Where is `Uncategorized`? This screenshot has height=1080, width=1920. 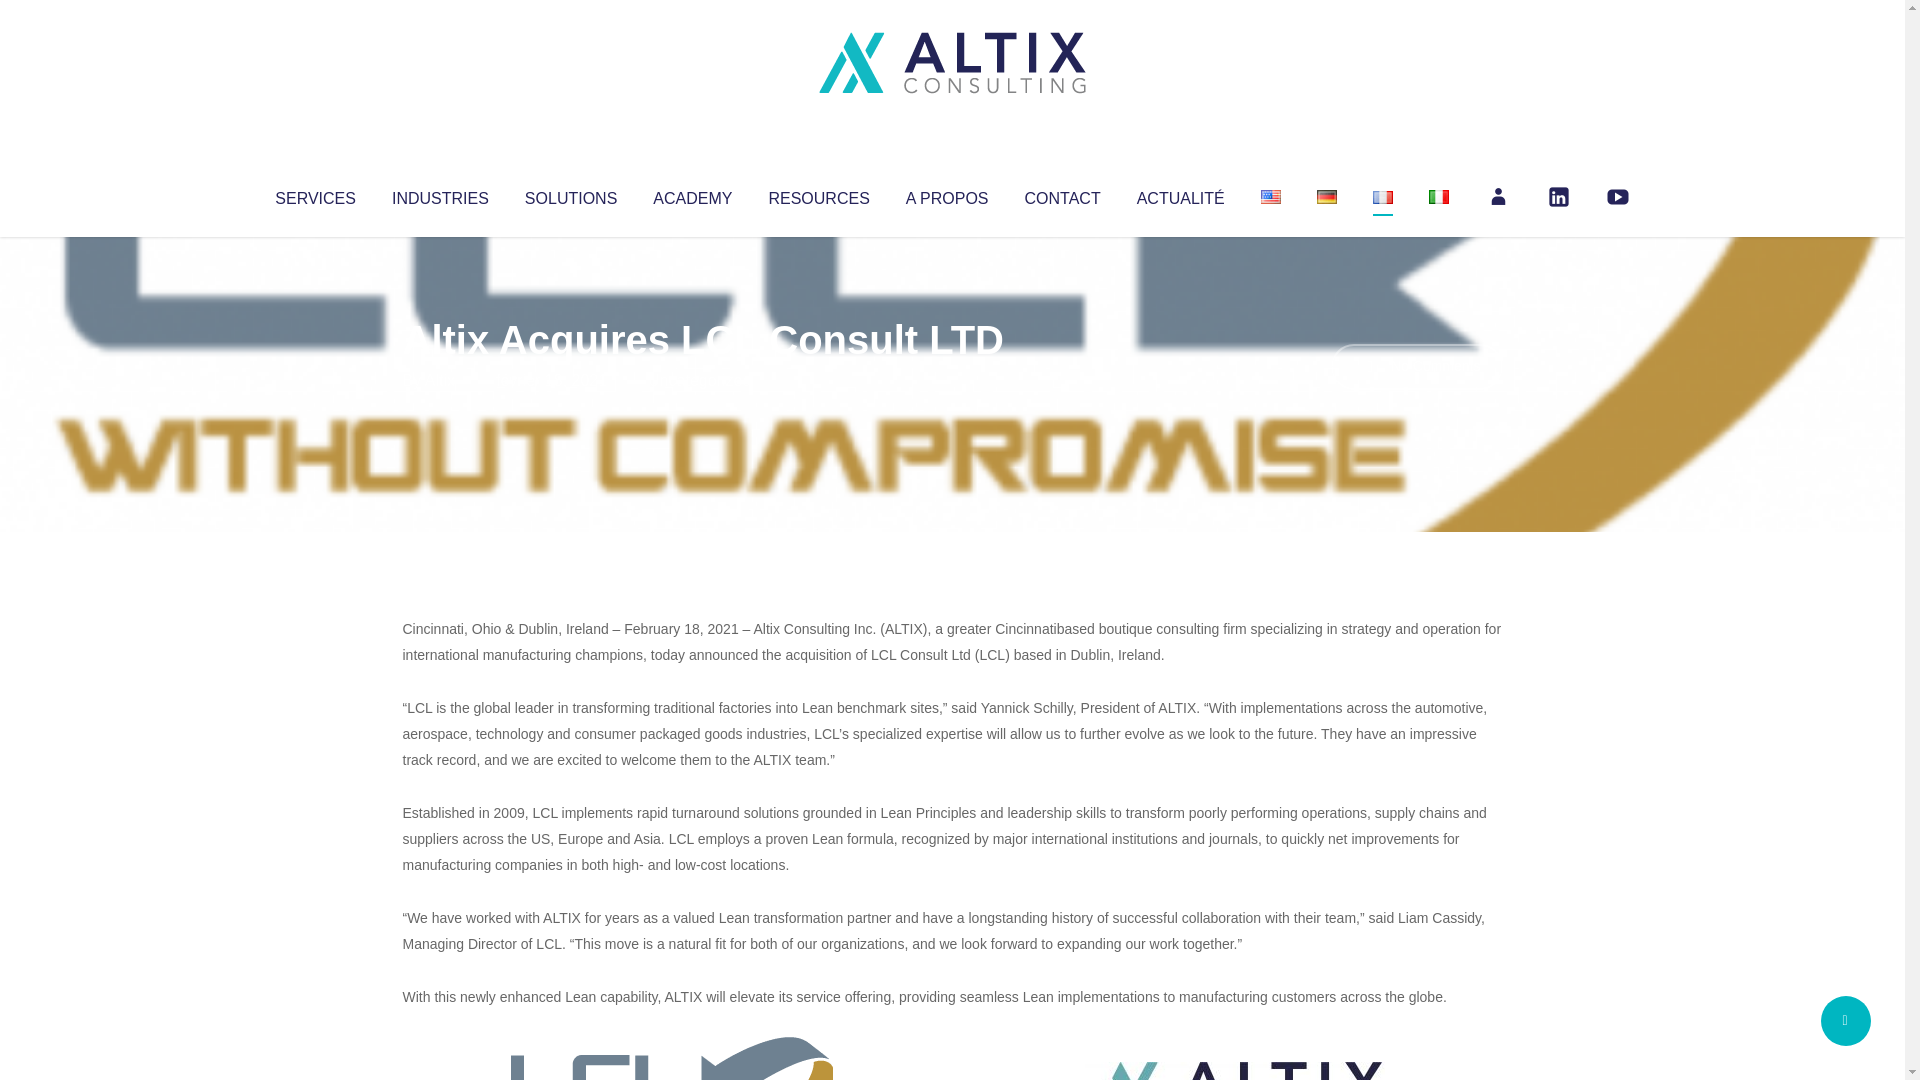 Uncategorized is located at coordinates (699, 380).